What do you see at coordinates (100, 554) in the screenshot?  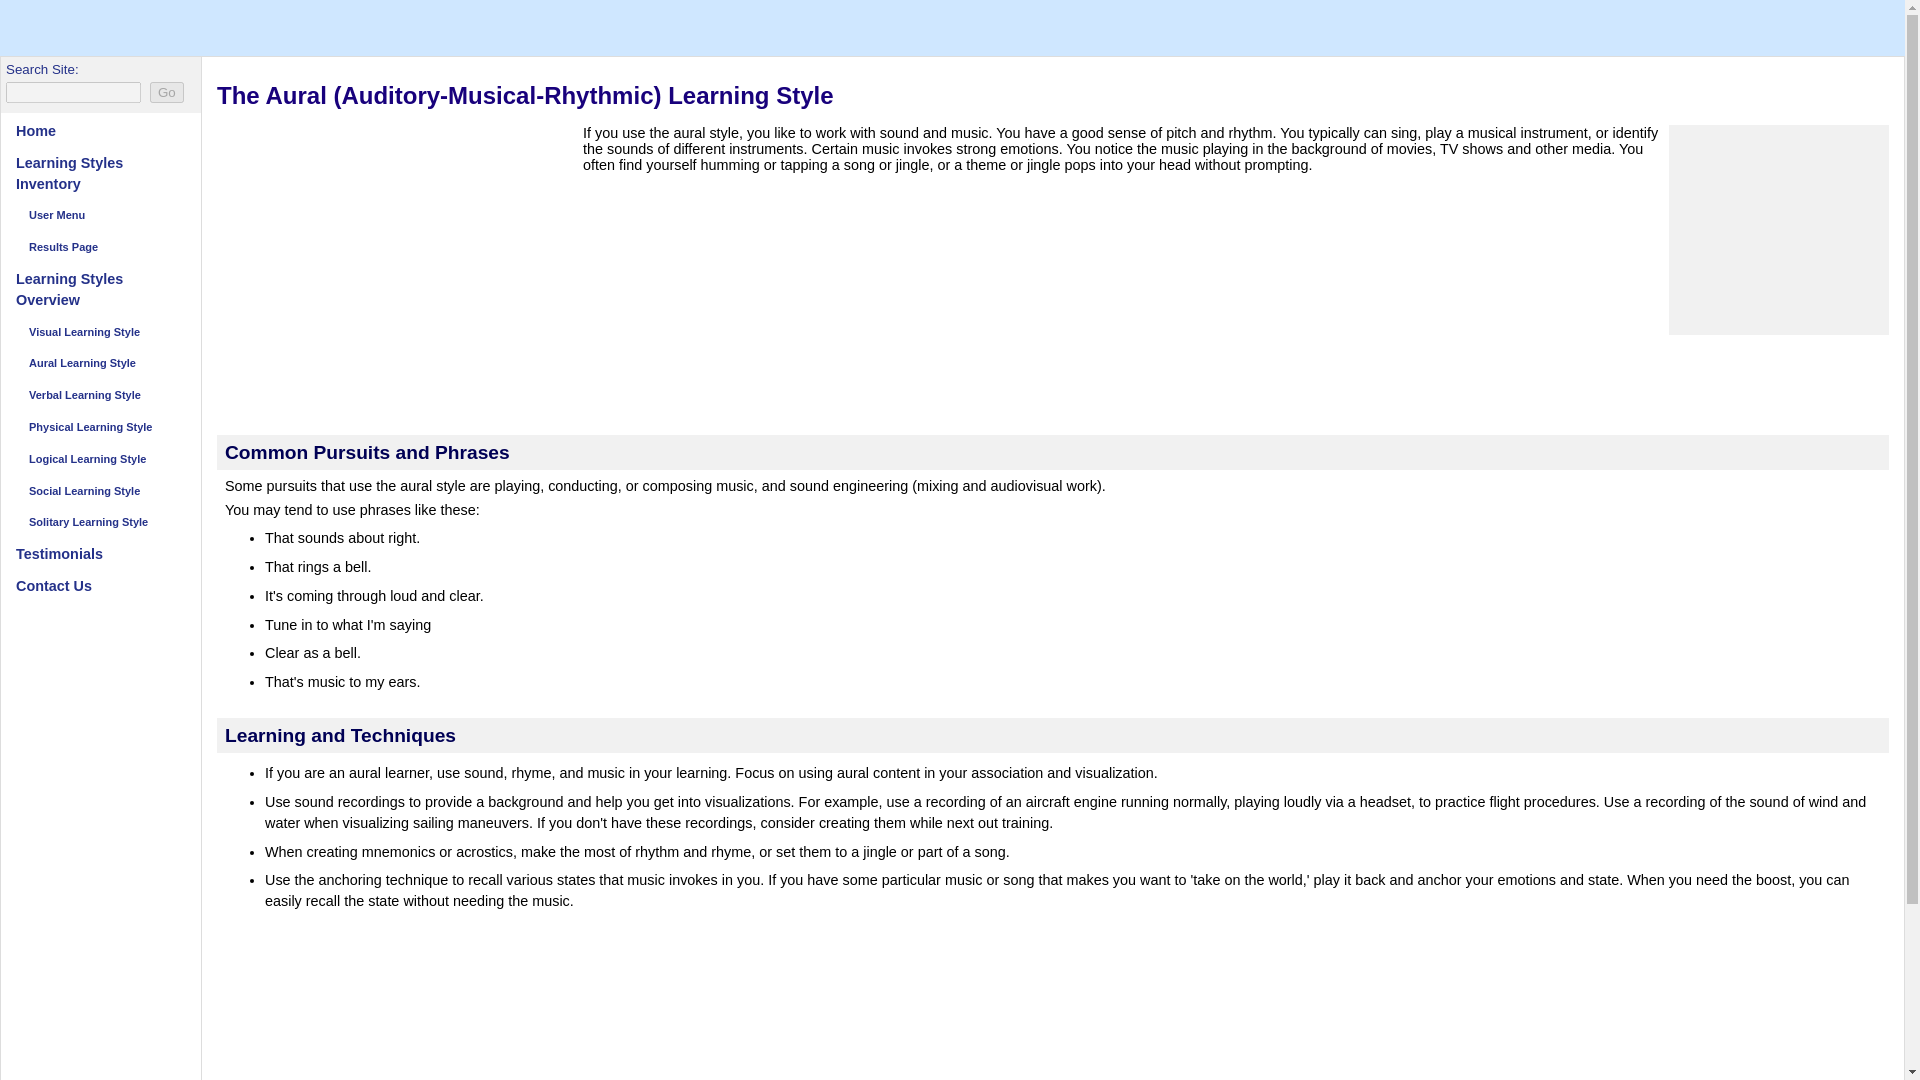 I see `Testimonials` at bounding box center [100, 554].